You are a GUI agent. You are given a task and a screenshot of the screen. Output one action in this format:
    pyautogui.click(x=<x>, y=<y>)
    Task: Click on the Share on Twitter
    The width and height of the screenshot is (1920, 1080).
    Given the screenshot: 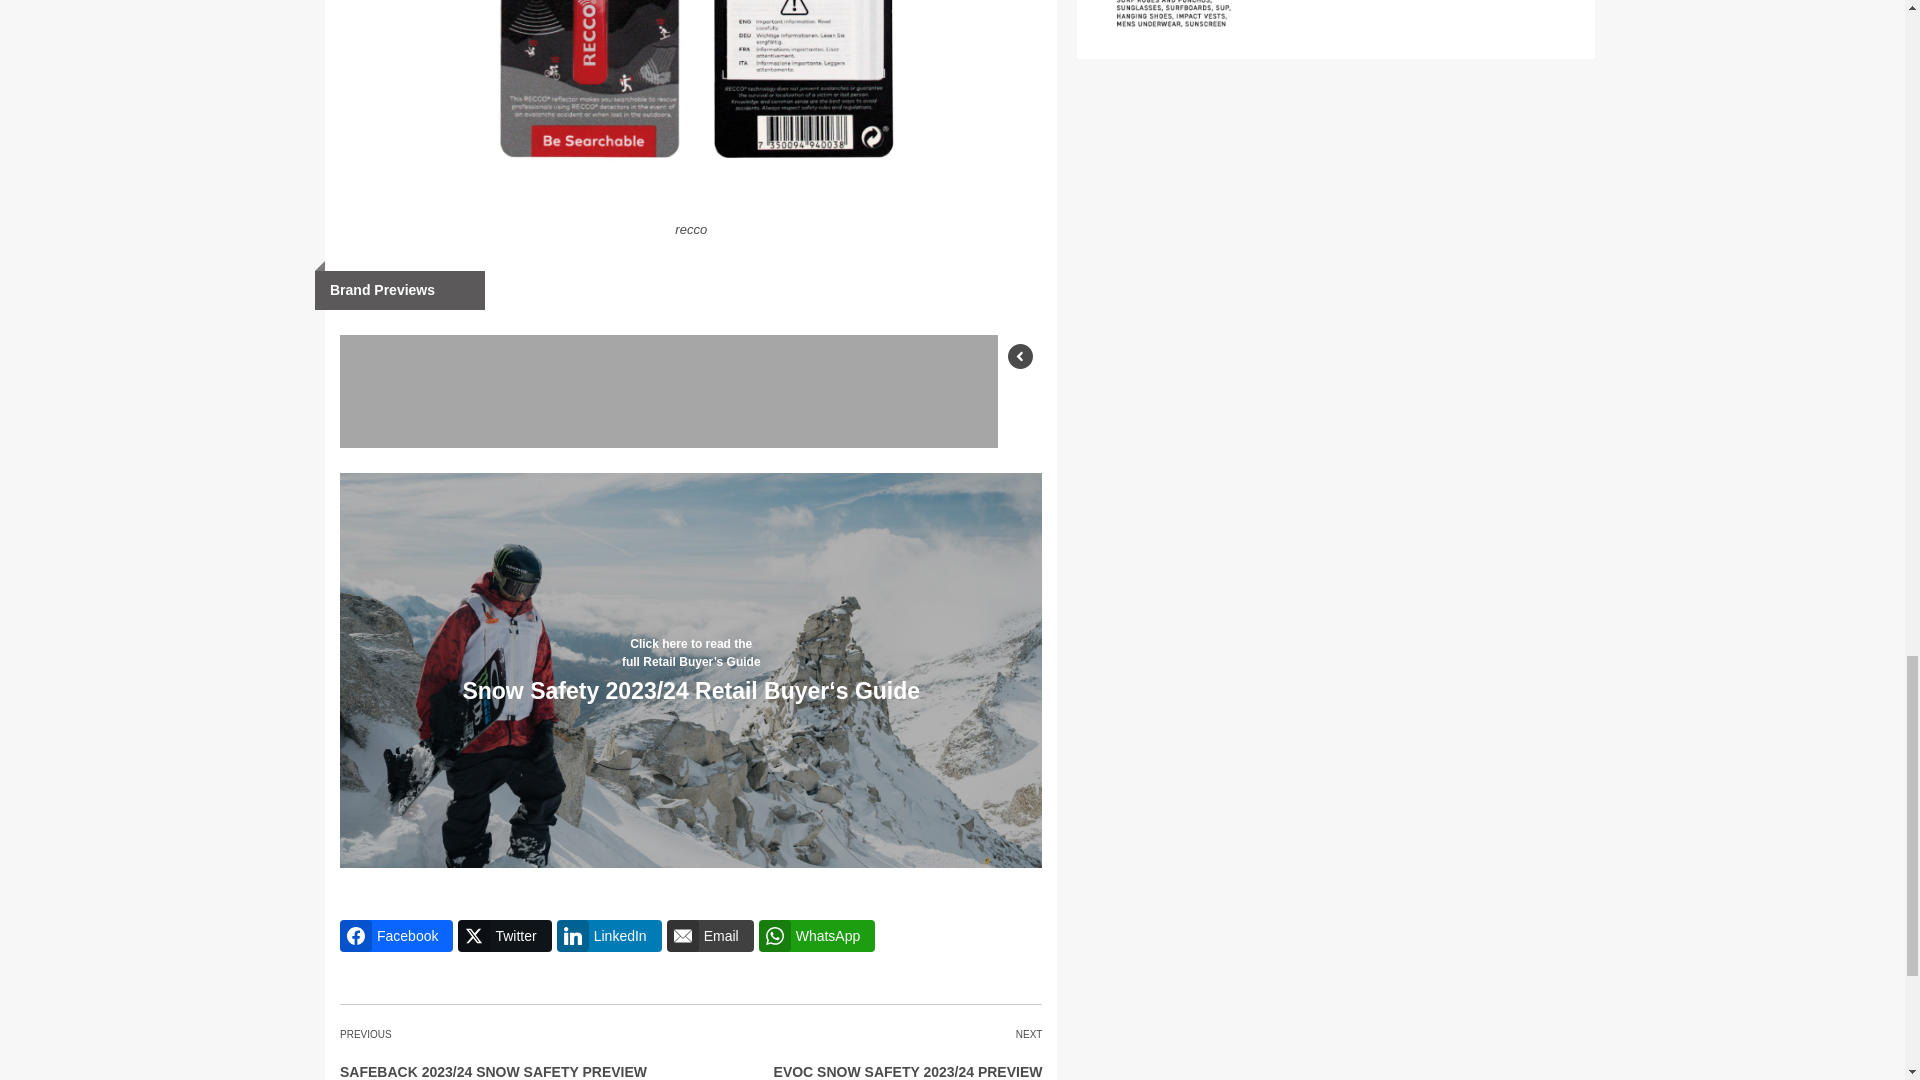 What is the action you would take?
    pyautogui.click(x=504, y=936)
    